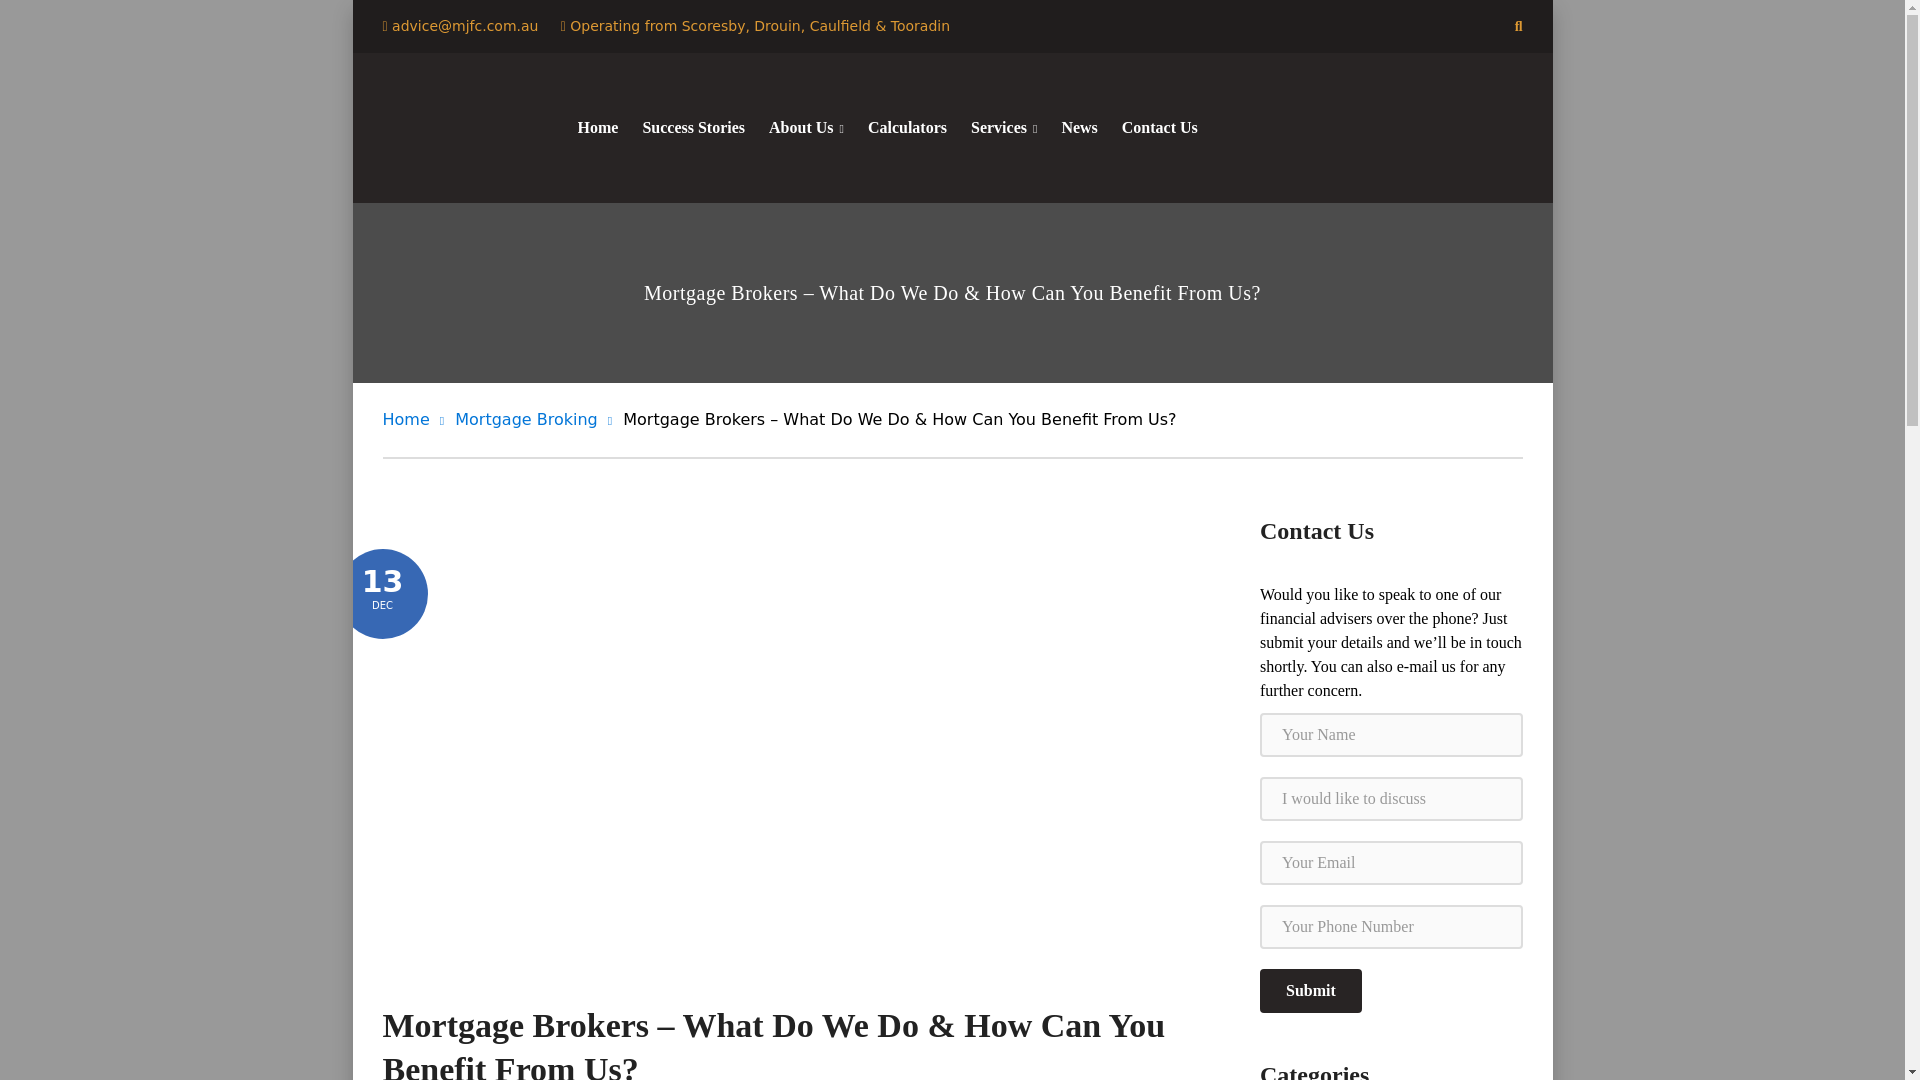 Image resolution: width=1920 pixels, height=1080 pixels. I want to click on Home, so click(412, 419).